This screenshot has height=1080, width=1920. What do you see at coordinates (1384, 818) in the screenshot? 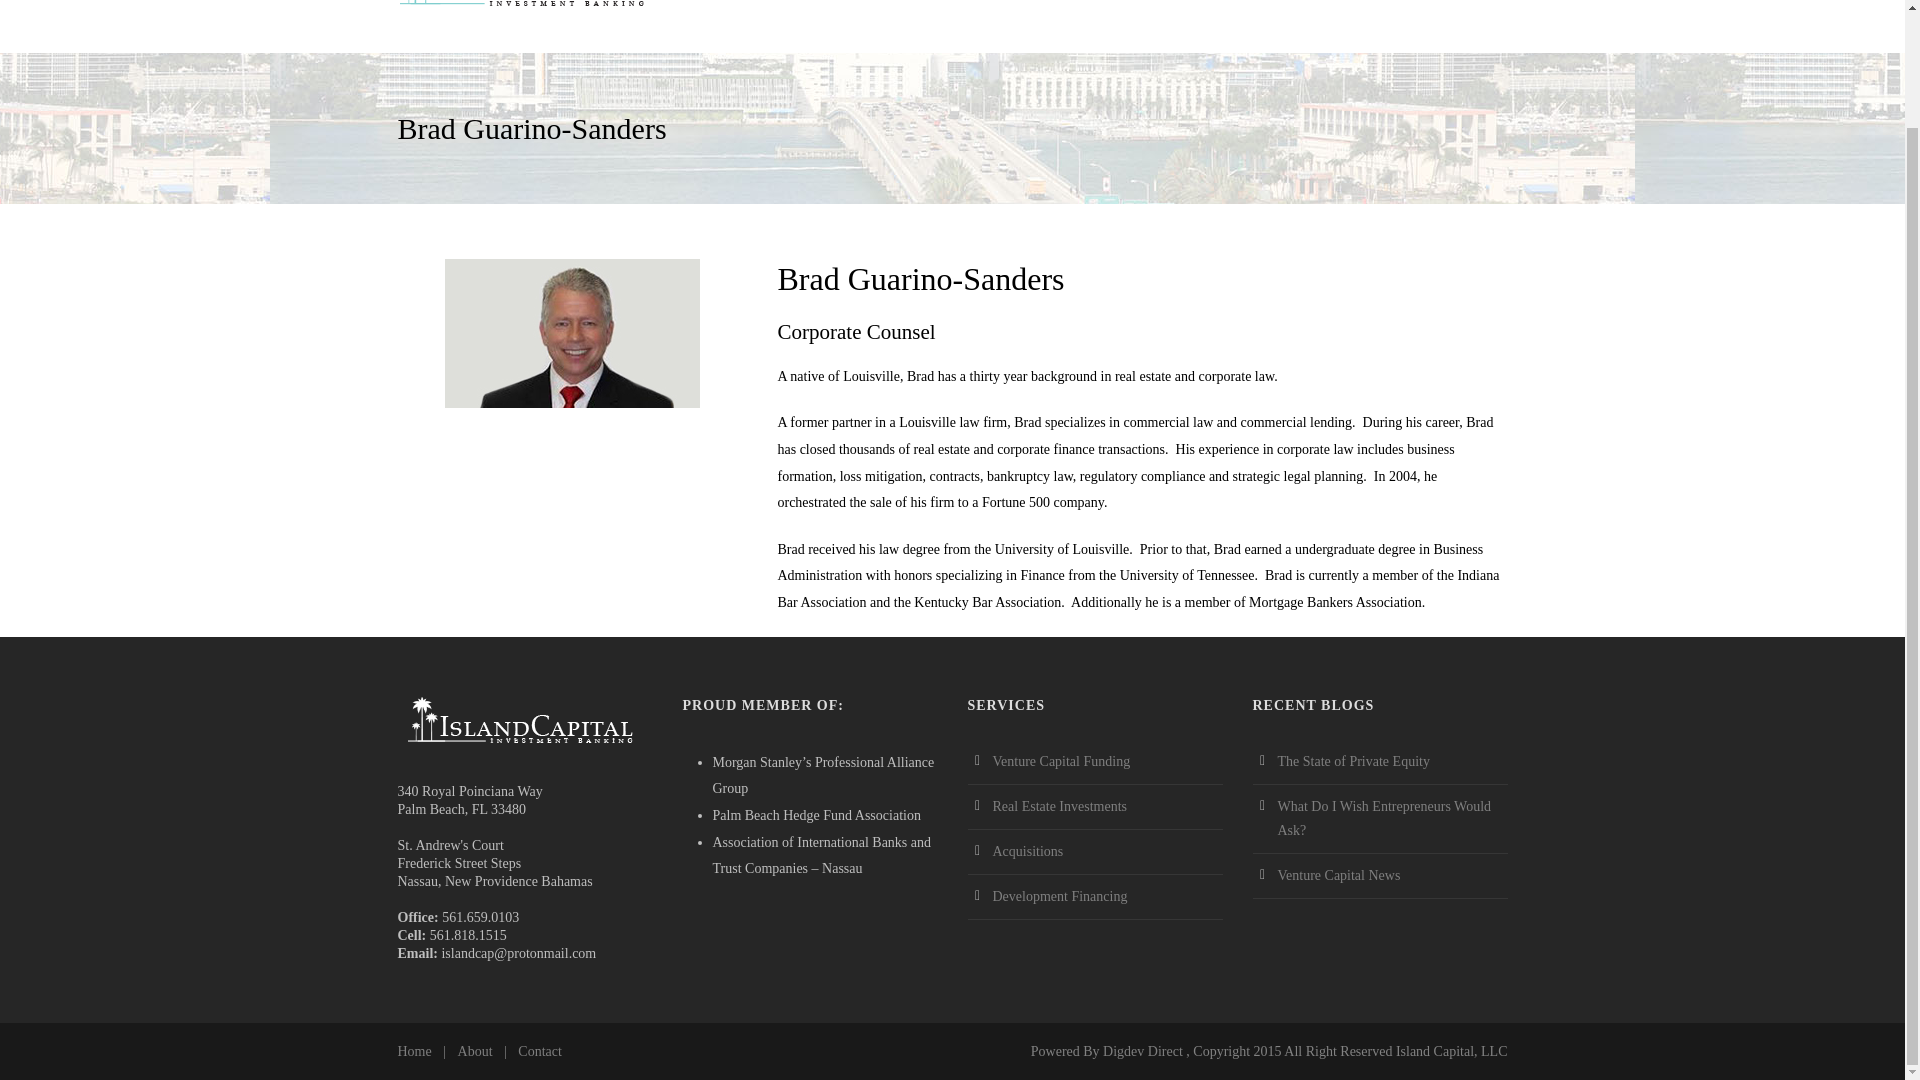
I see `What Do I Wish Entrepreneurs Would Ask?` at bounding box center [1384, 818].